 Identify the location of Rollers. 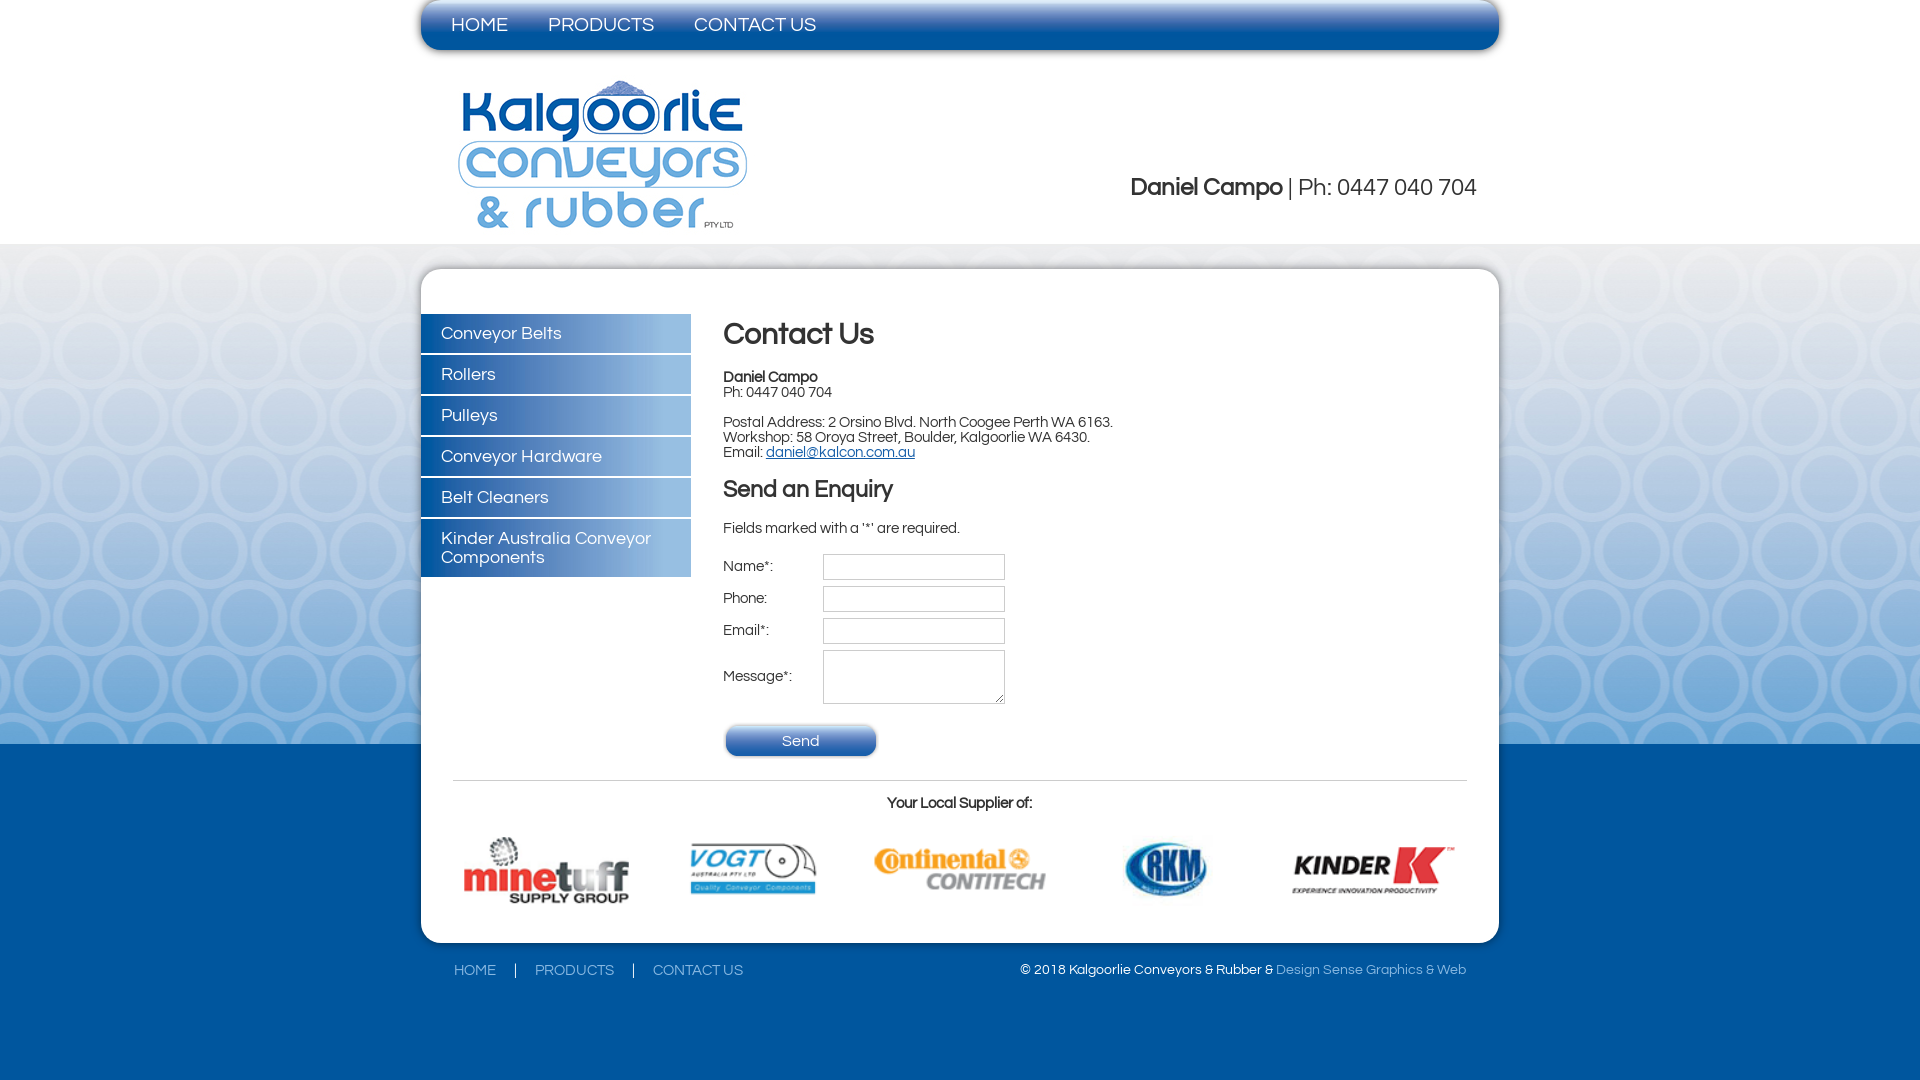
(556, 374).